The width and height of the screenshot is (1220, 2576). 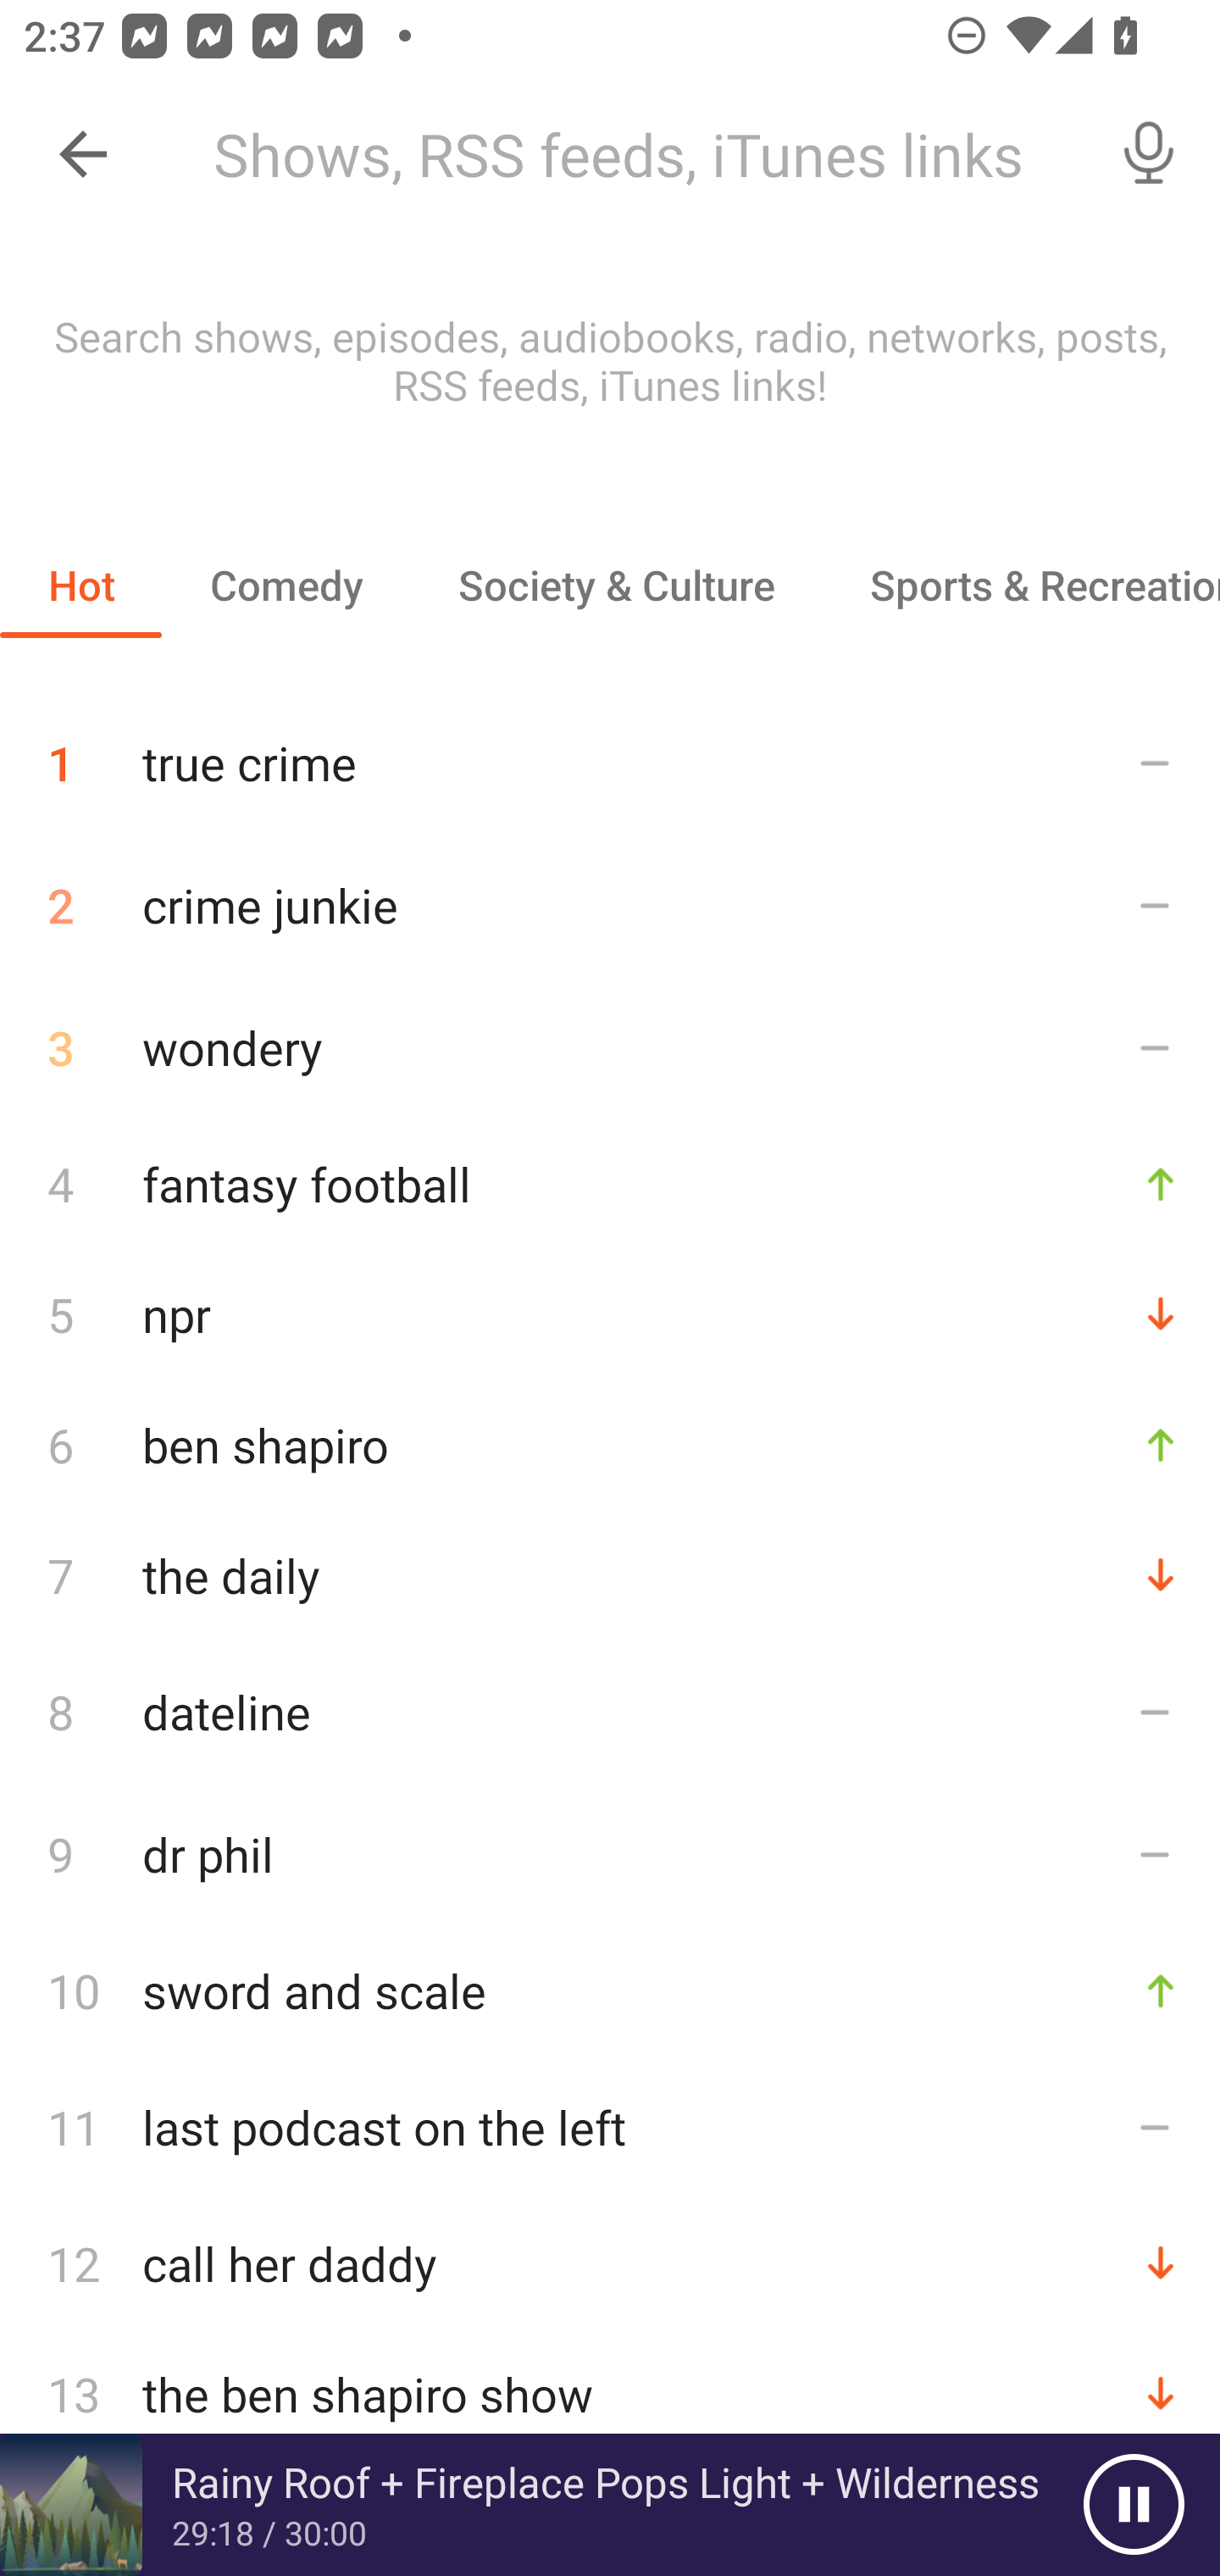 I want to click on 13 the ben shapiro show, so click(x=610, y=2395).